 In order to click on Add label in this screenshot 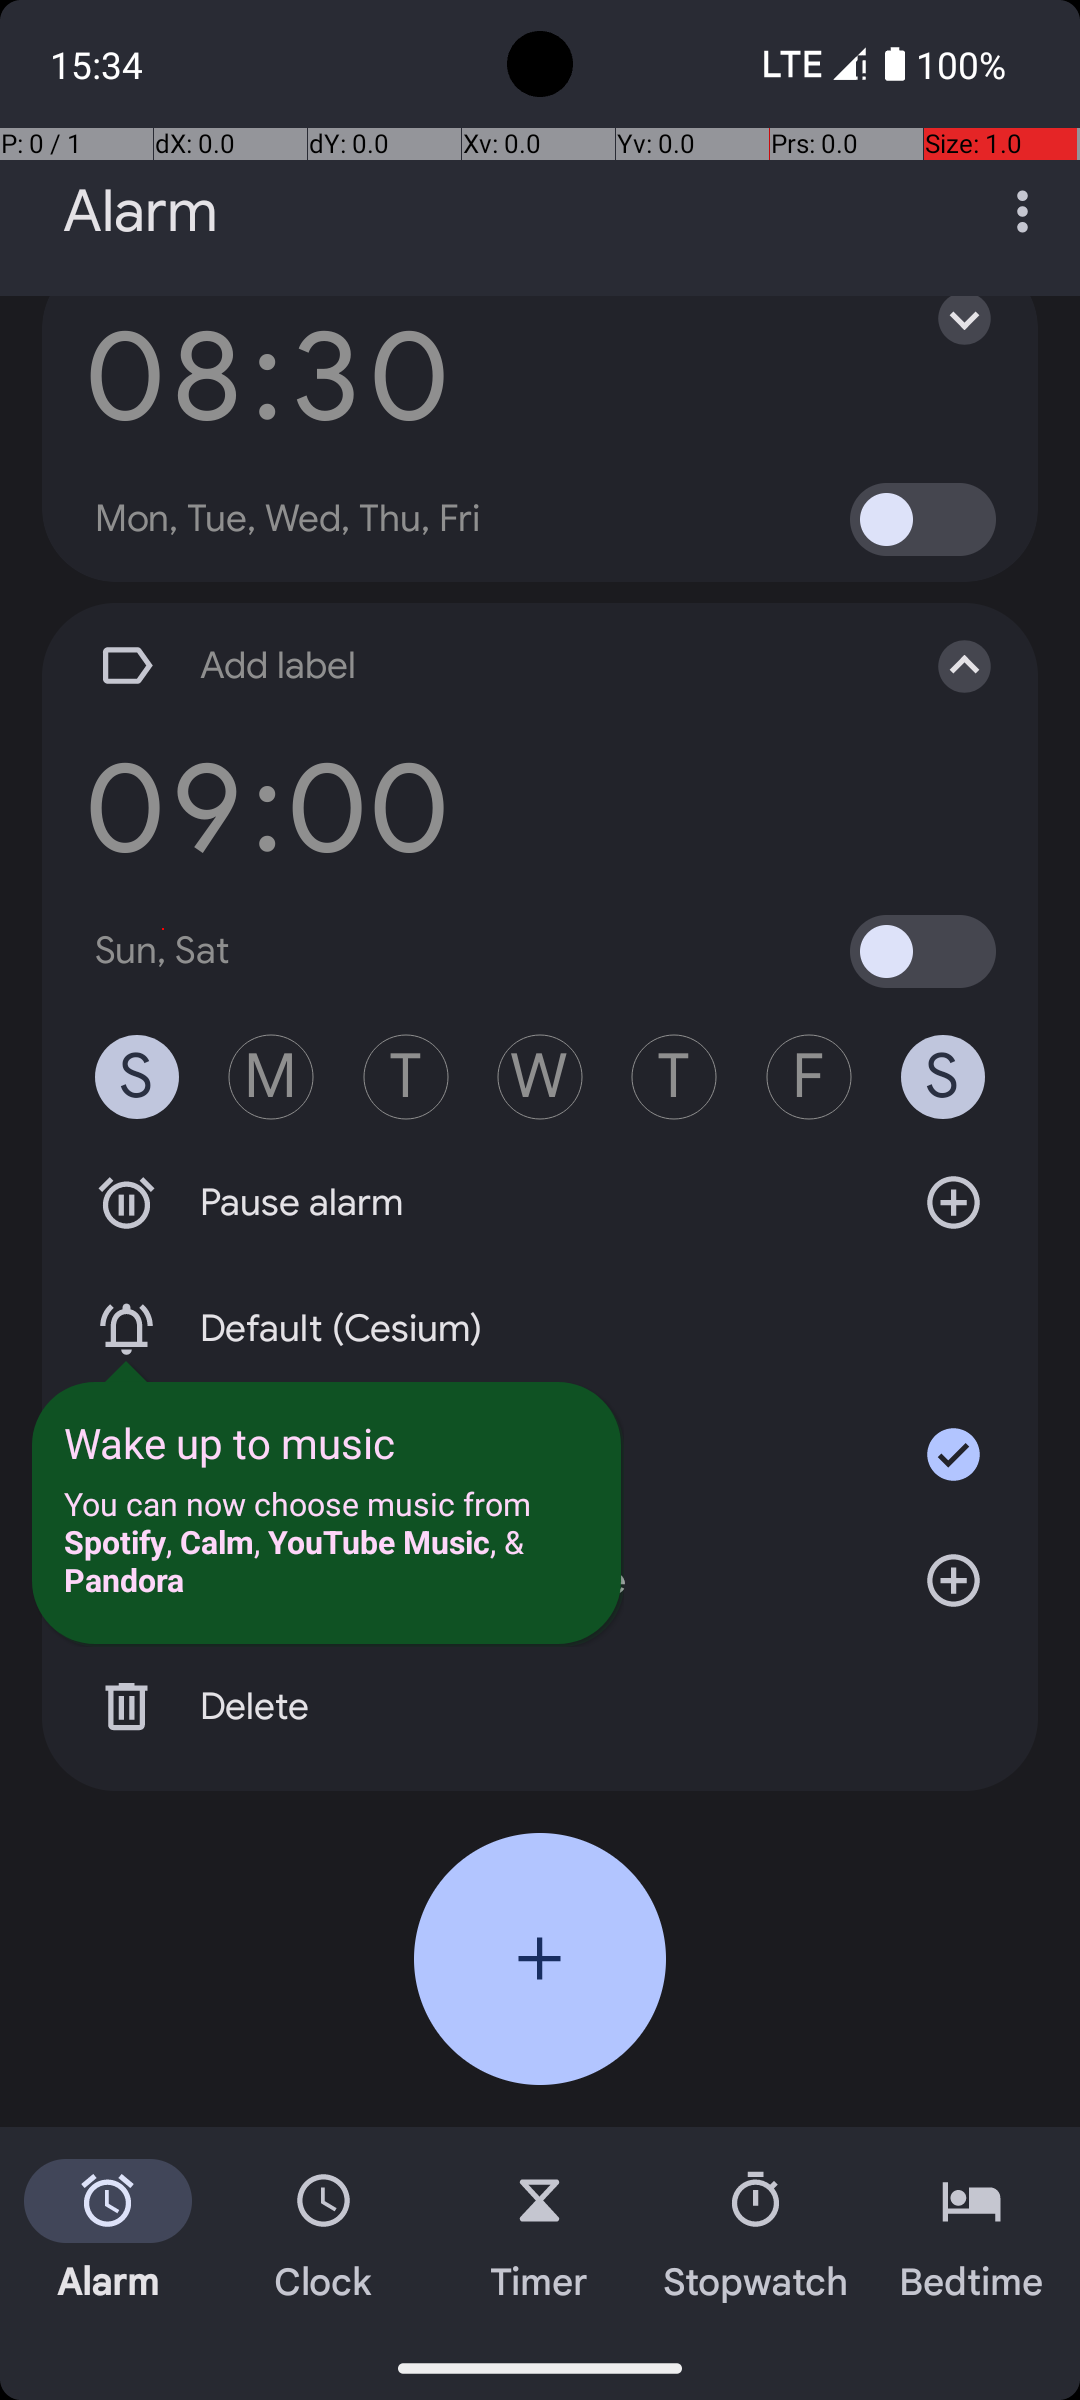, I will do `click(488, 666)`.